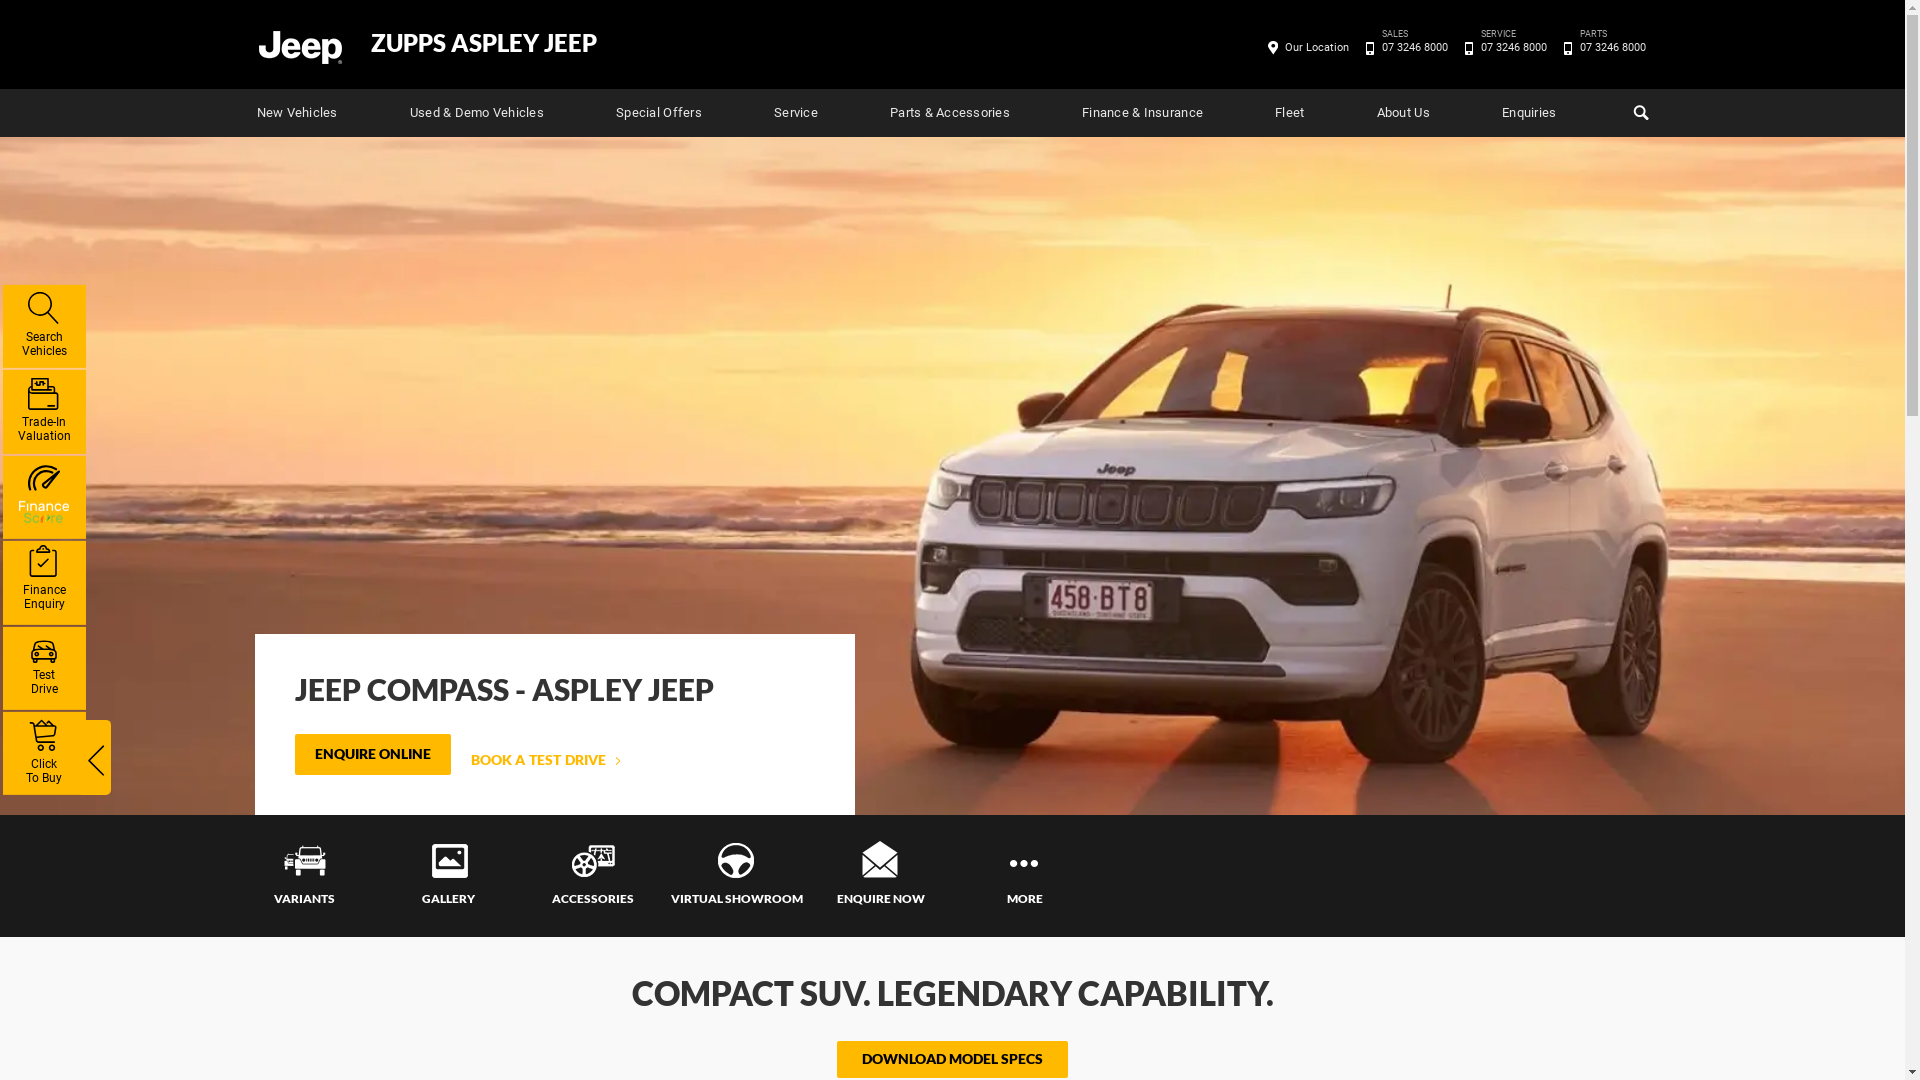 This screenshot has height=1080, width=1920. Describe the element at coordinates (952, 1060) in the screenshot. I see `DOWNLOAD MODEL SPECS` at that location.